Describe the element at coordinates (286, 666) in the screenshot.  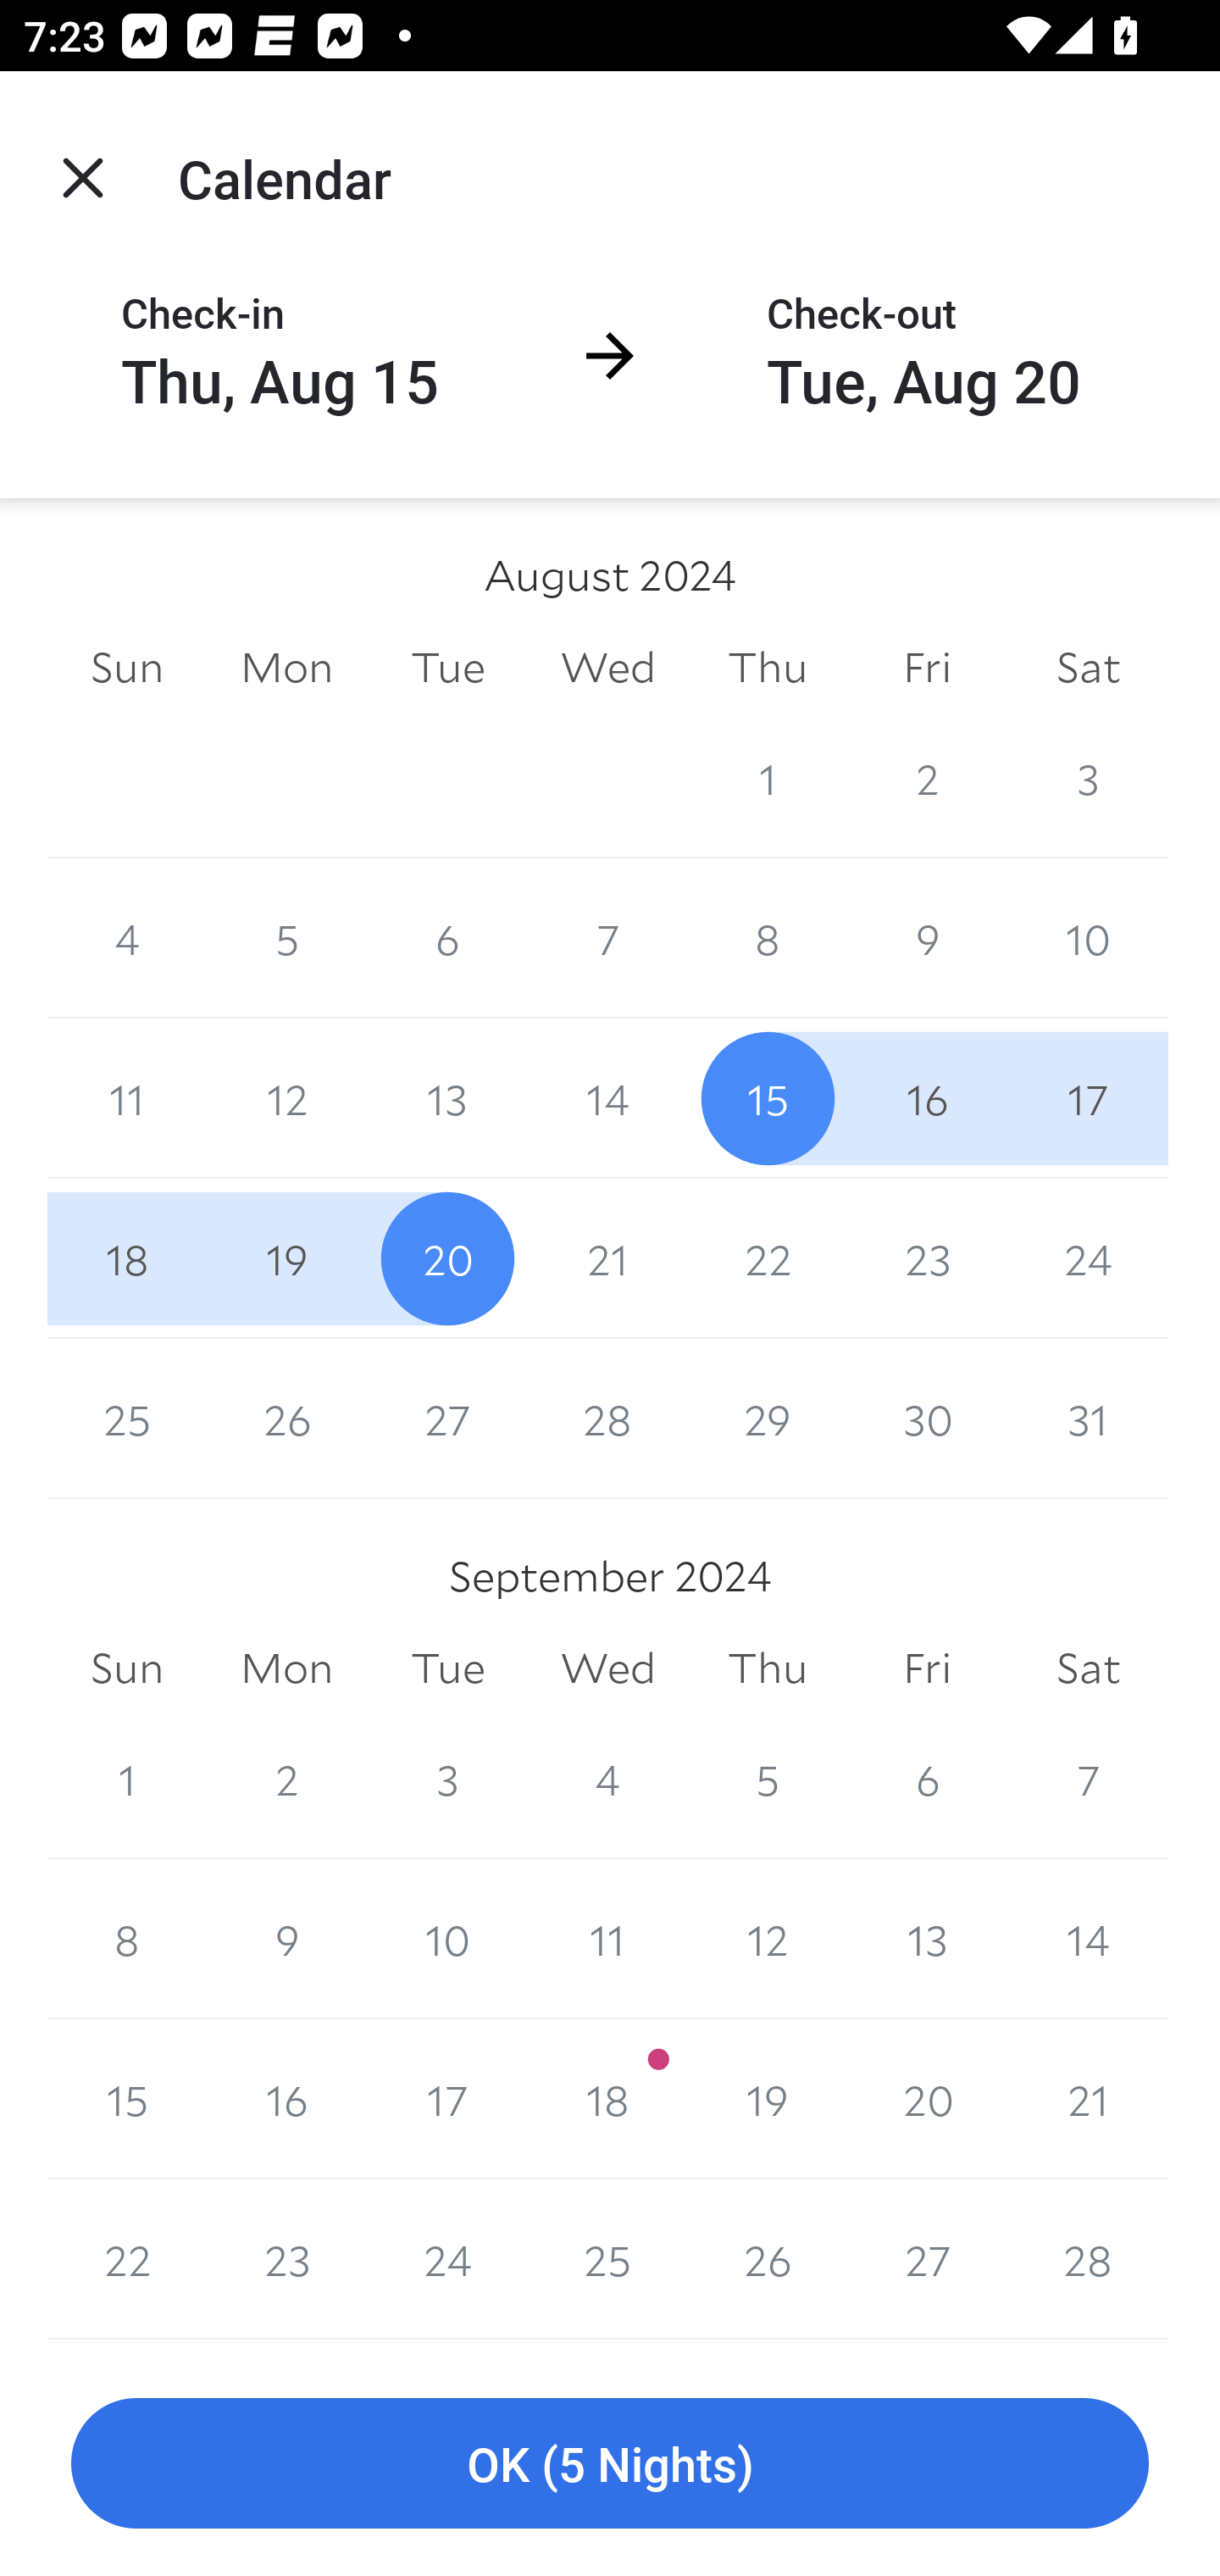
I see `Mon` at that location.